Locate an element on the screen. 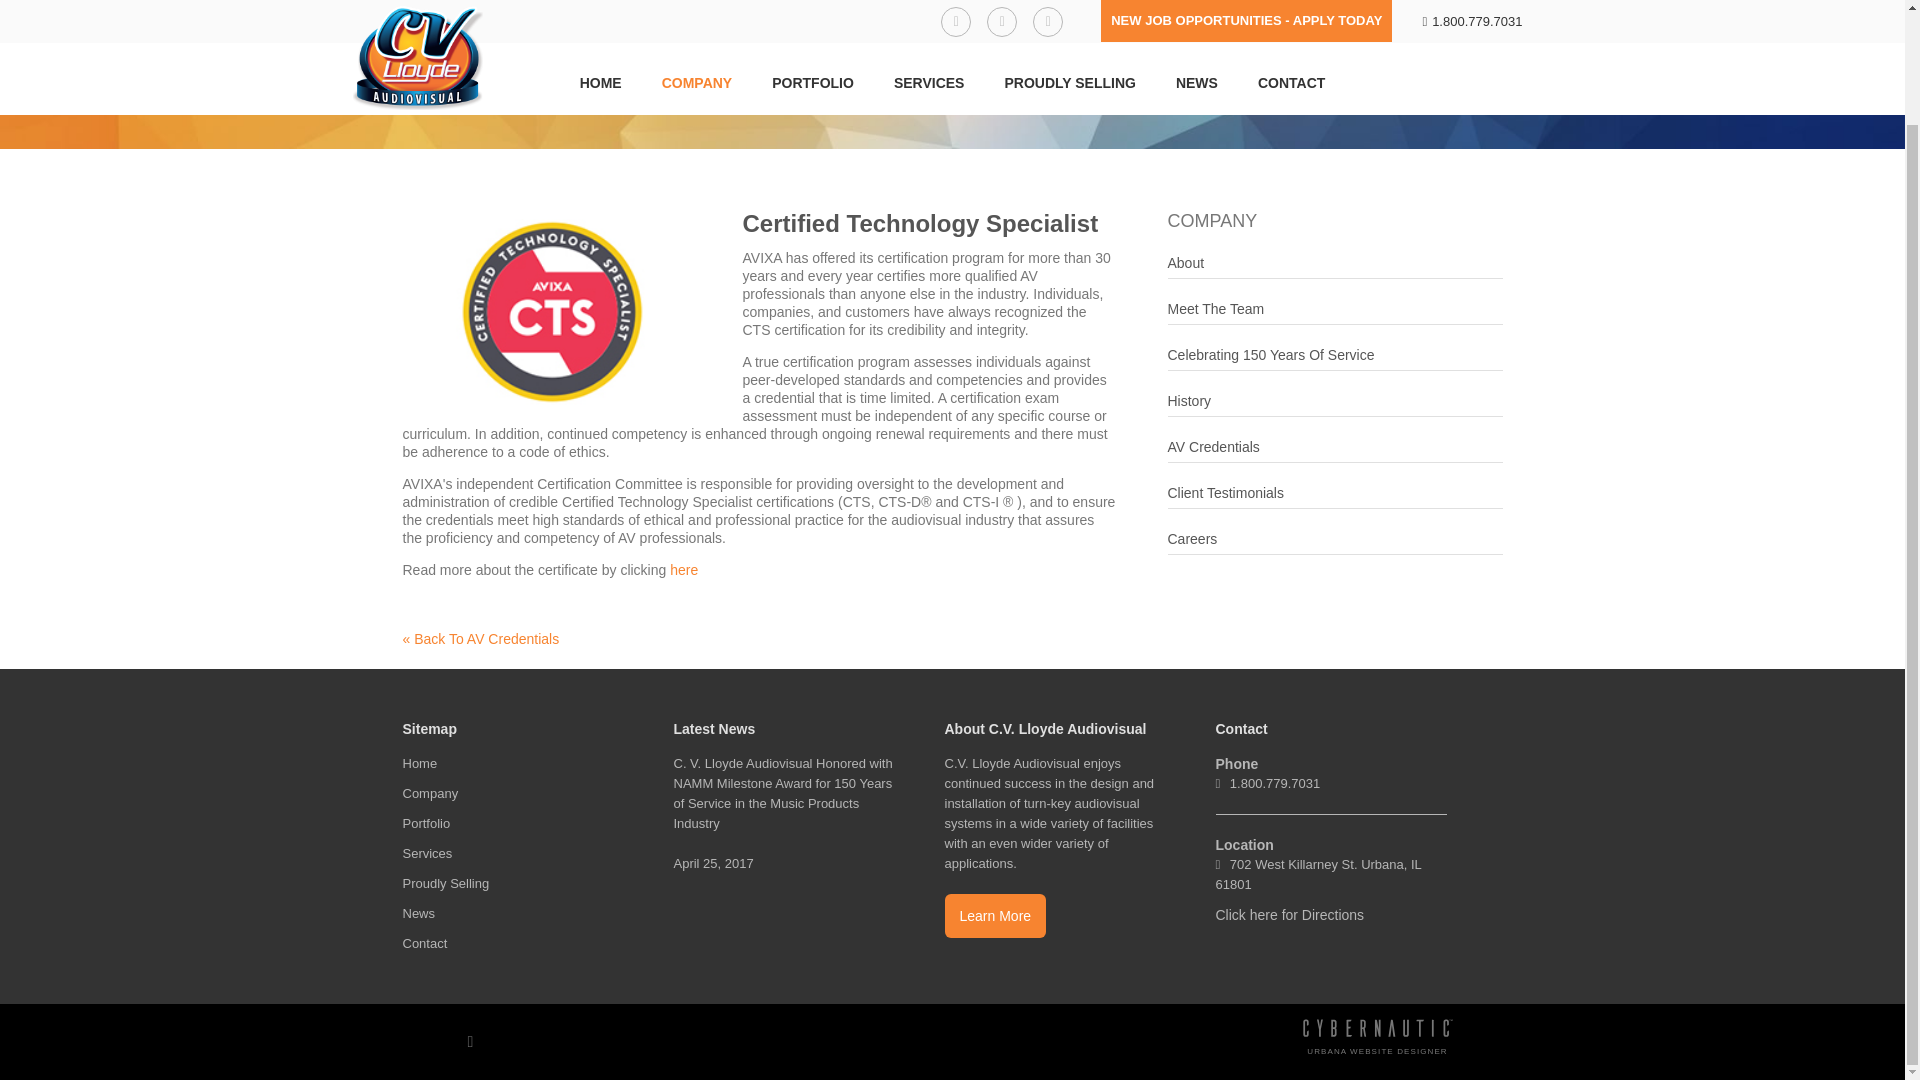 The width and height of the screenshot is (1920, 1080). here is located at coordinates (684, 569).